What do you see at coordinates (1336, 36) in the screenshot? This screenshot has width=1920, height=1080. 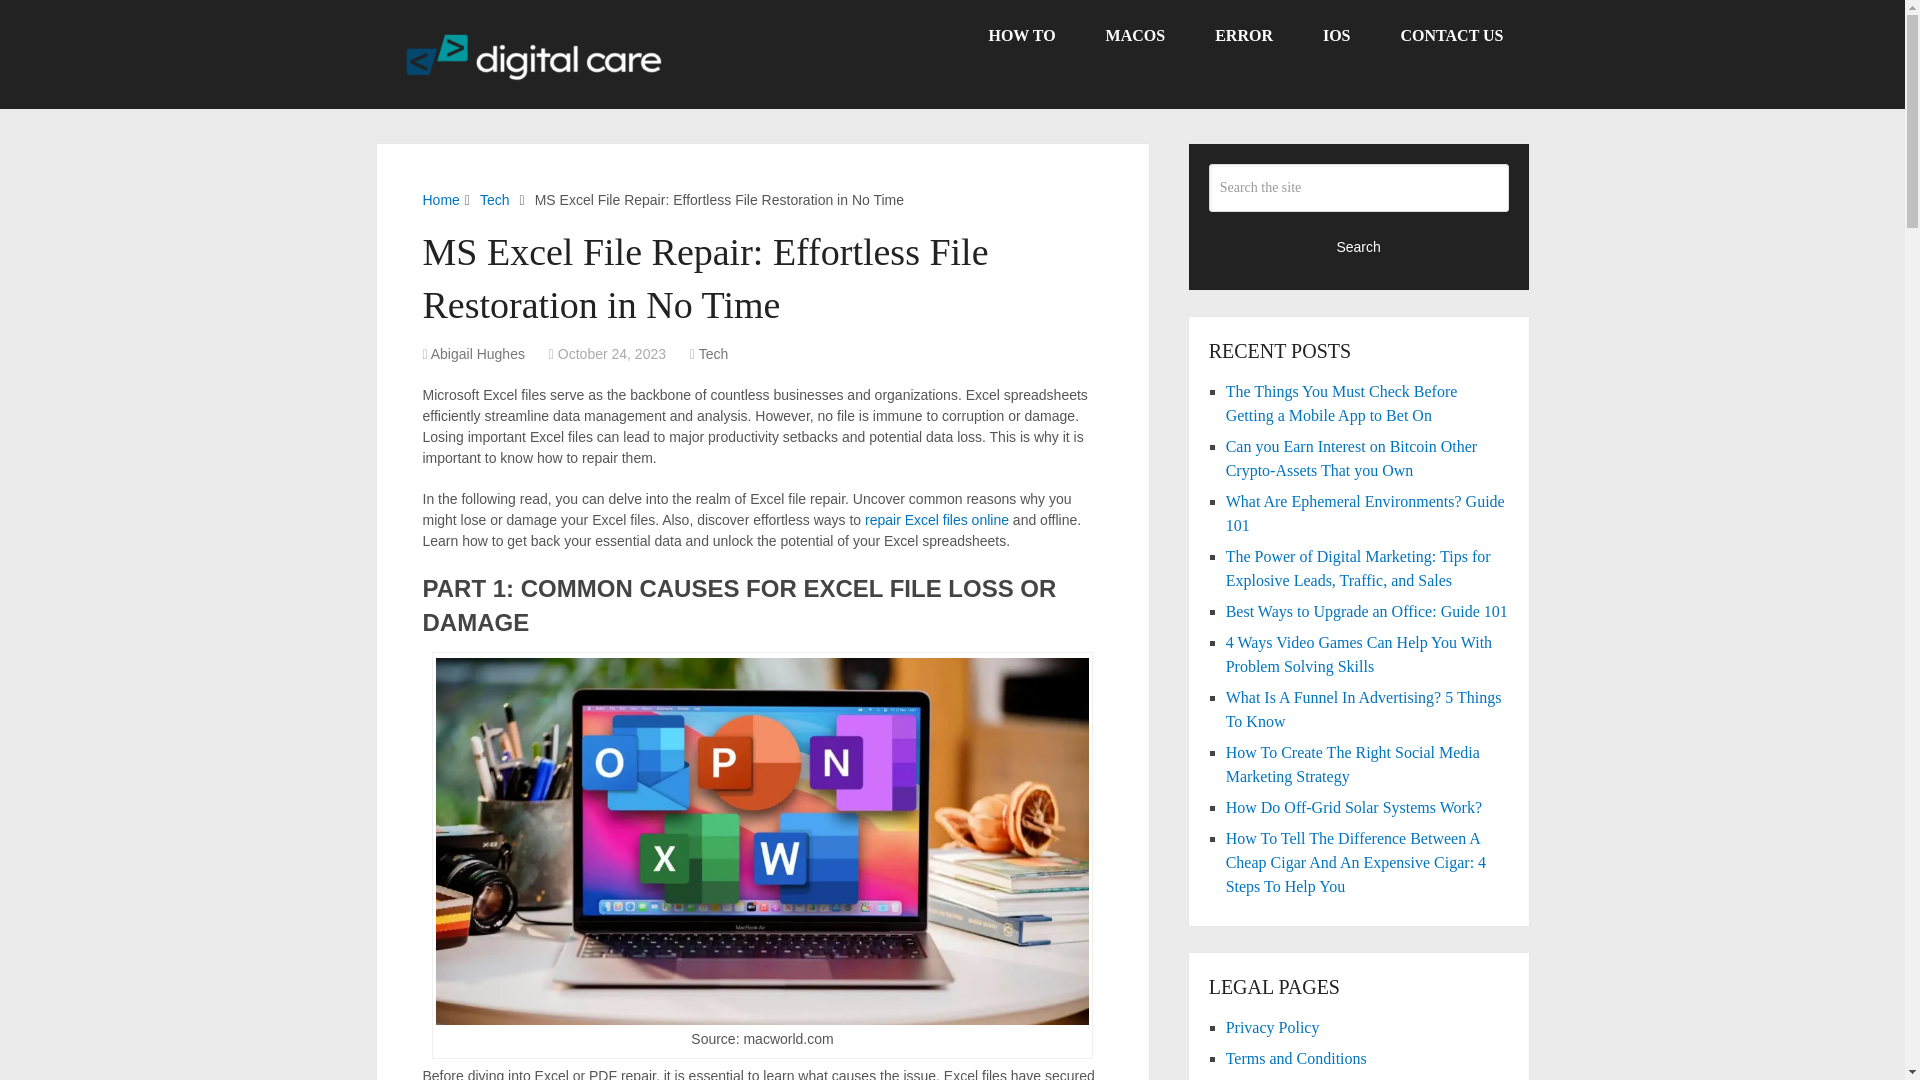 I see `IOS` at bounding box center [1336, 36].